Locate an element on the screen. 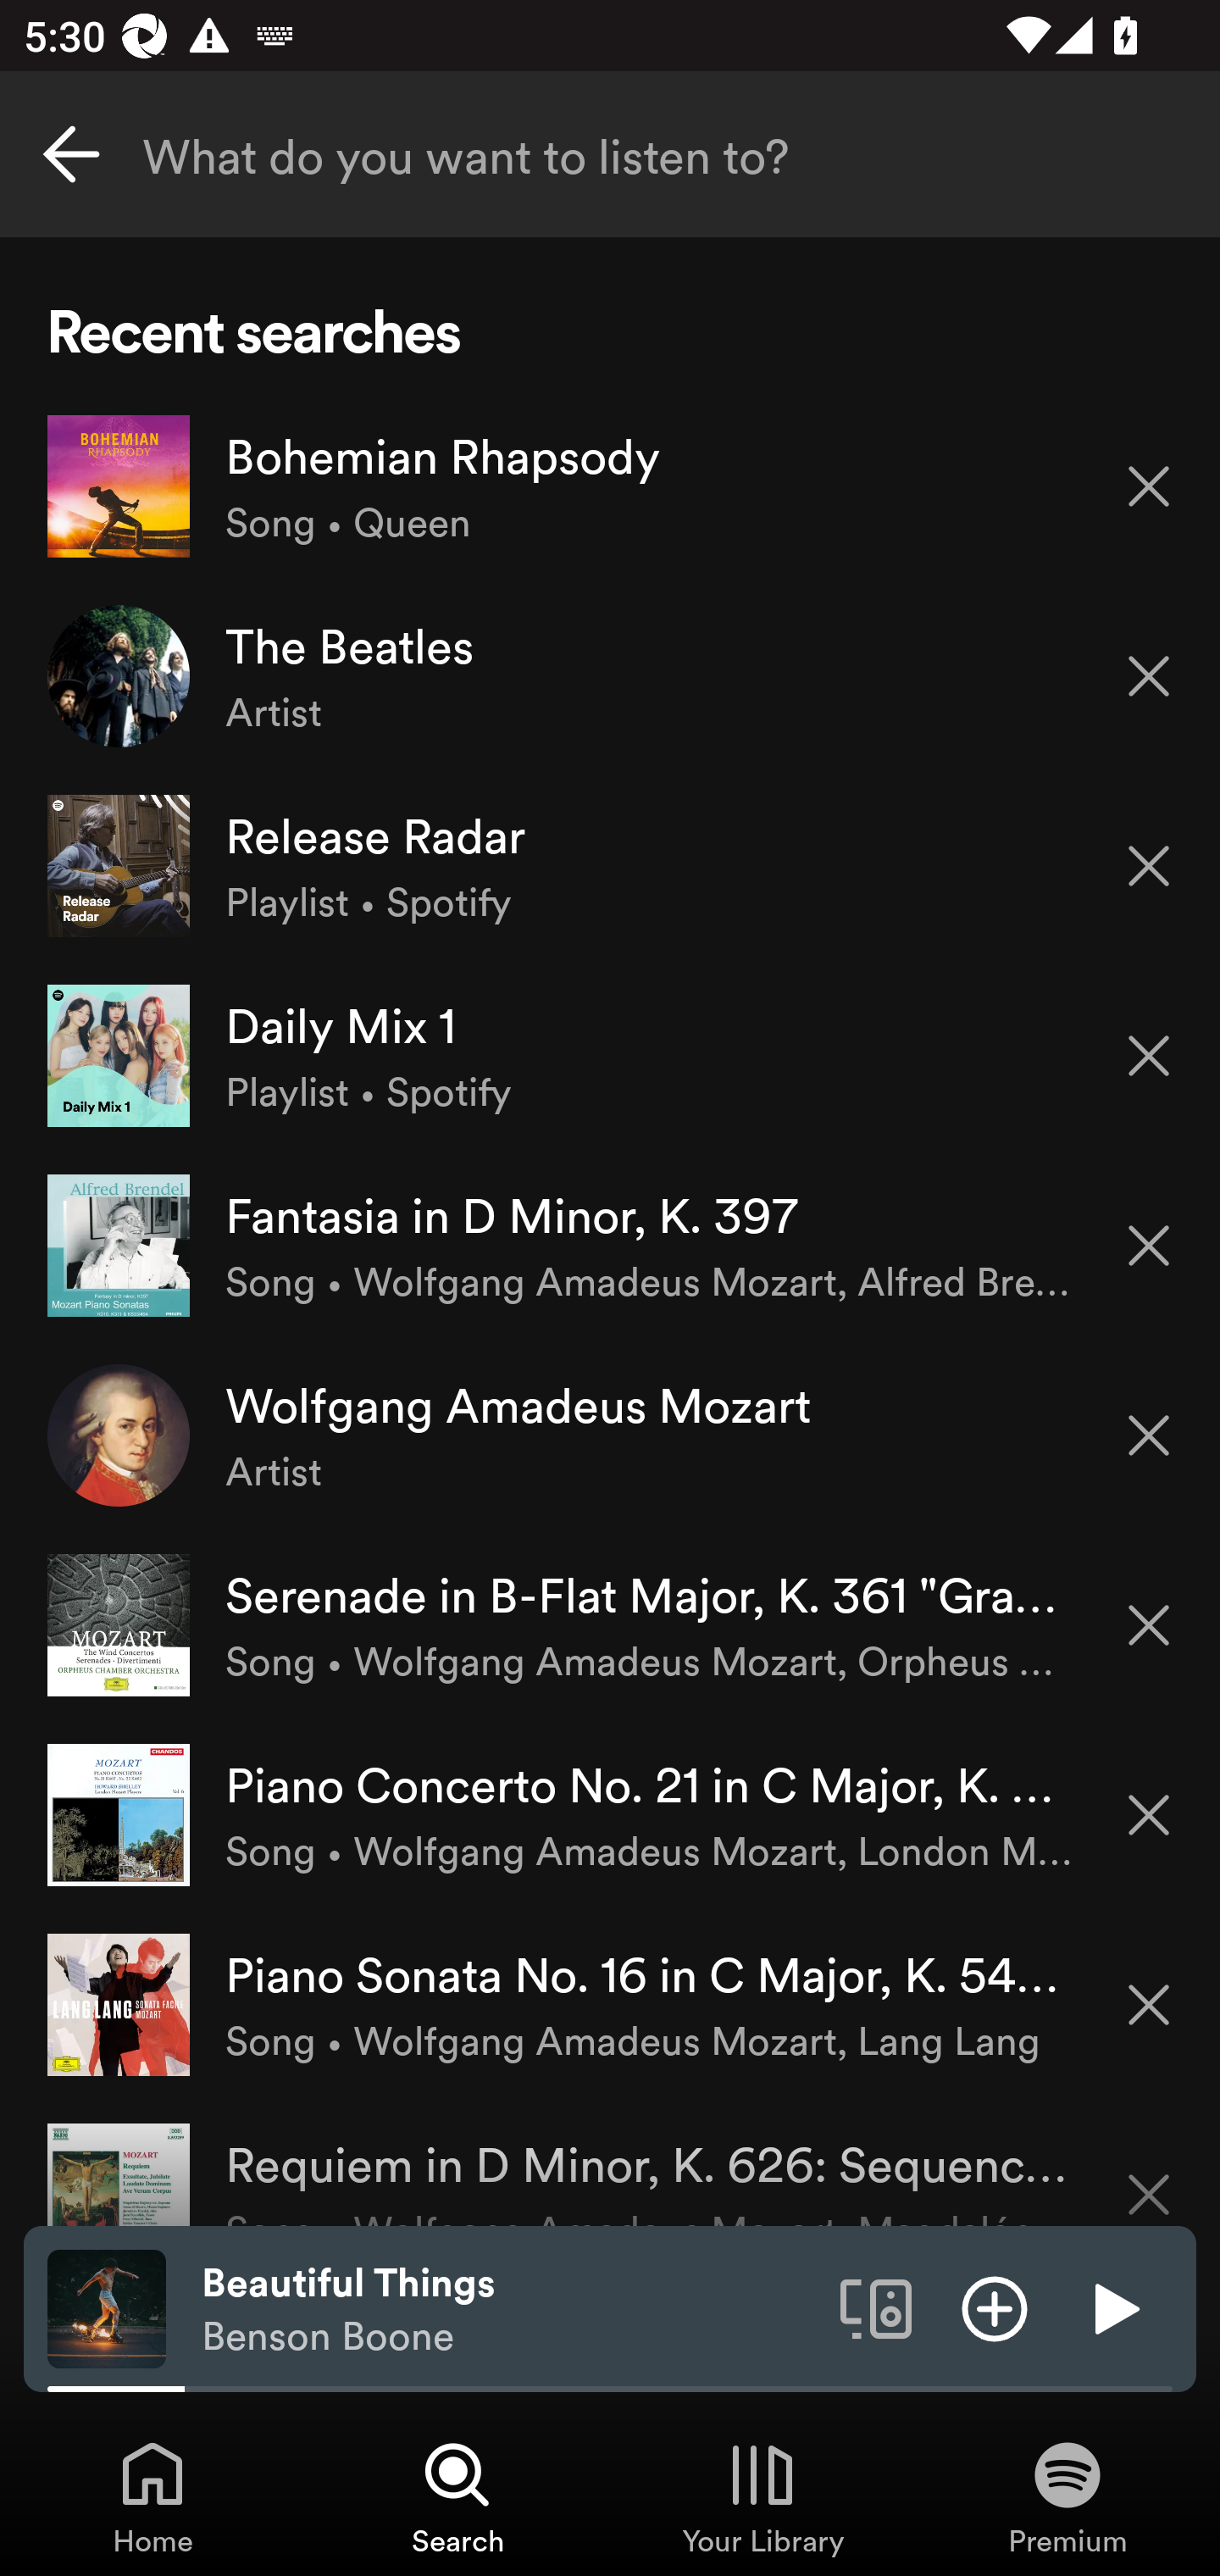  Remove is located at coordinates (1149, 1246).